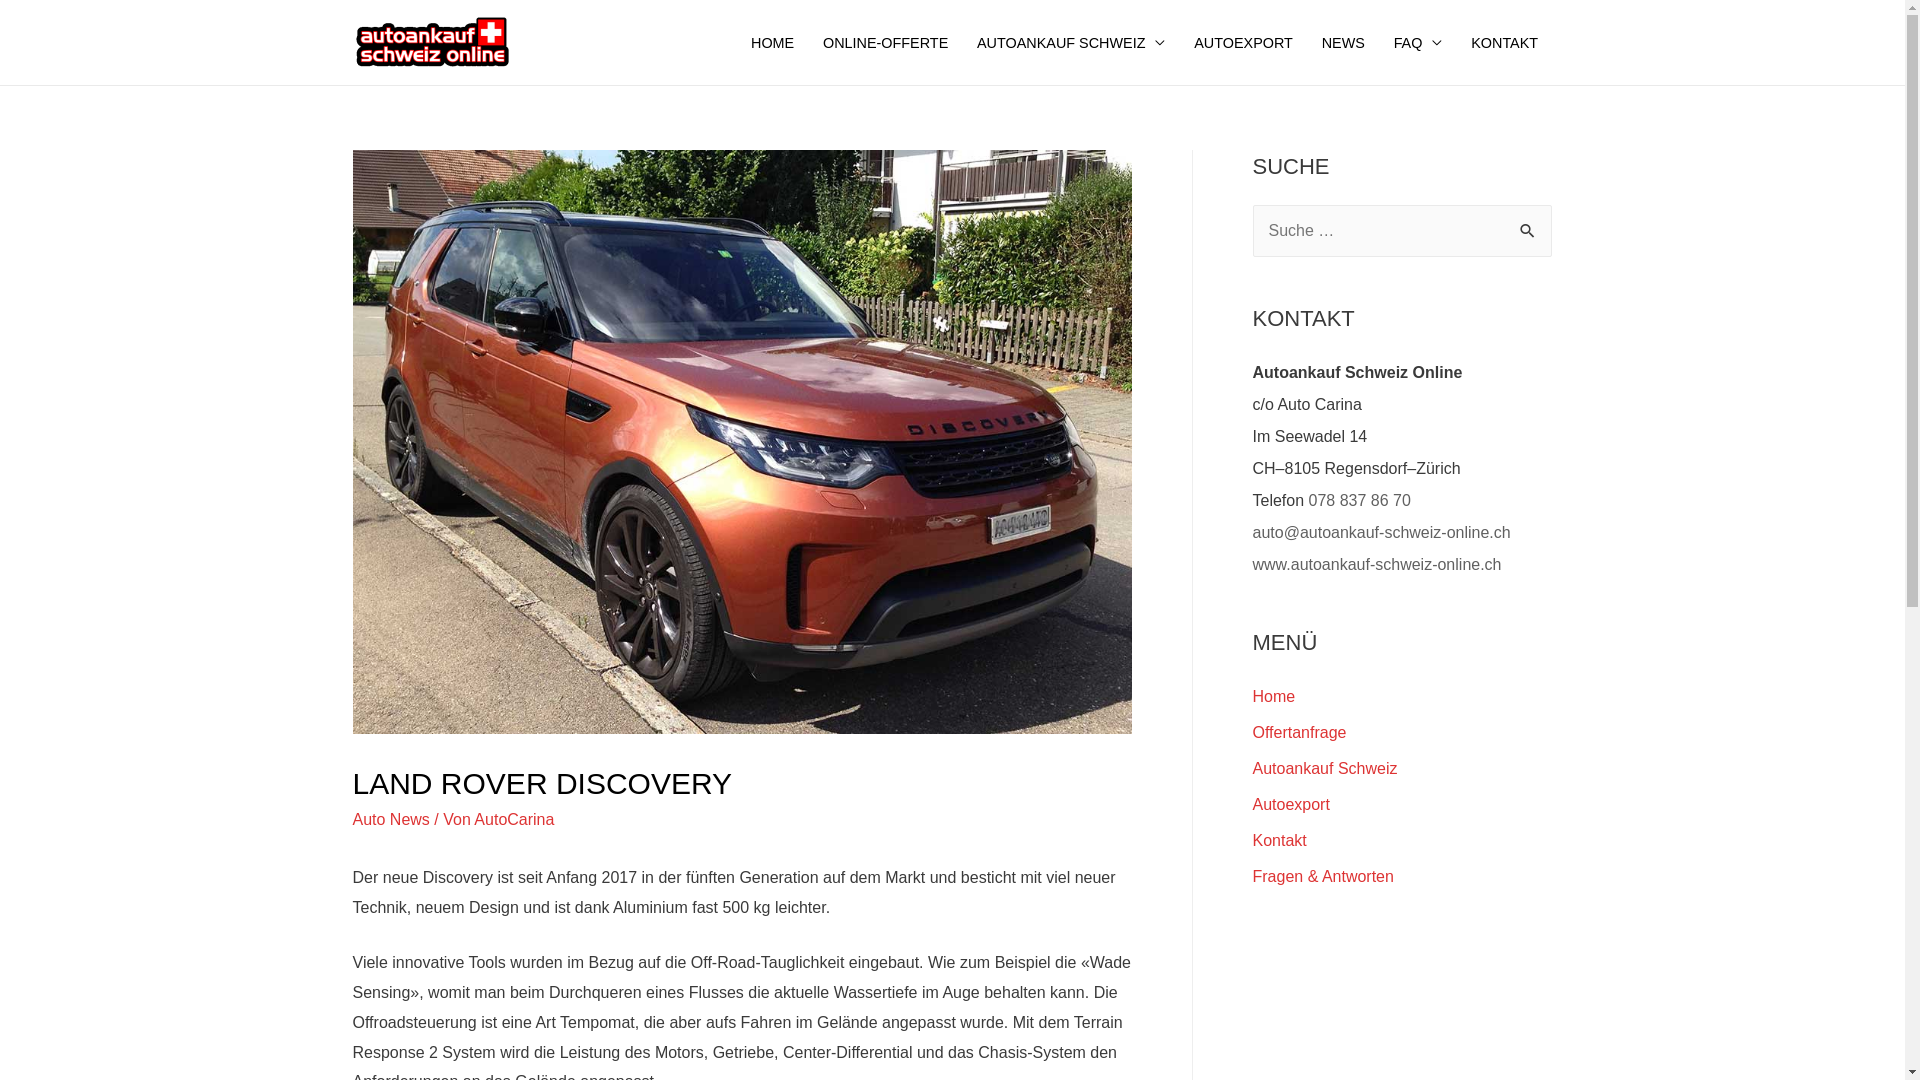  I want to click on auto@autoankauf-schweiz-online.ch, so click(1381, 532).